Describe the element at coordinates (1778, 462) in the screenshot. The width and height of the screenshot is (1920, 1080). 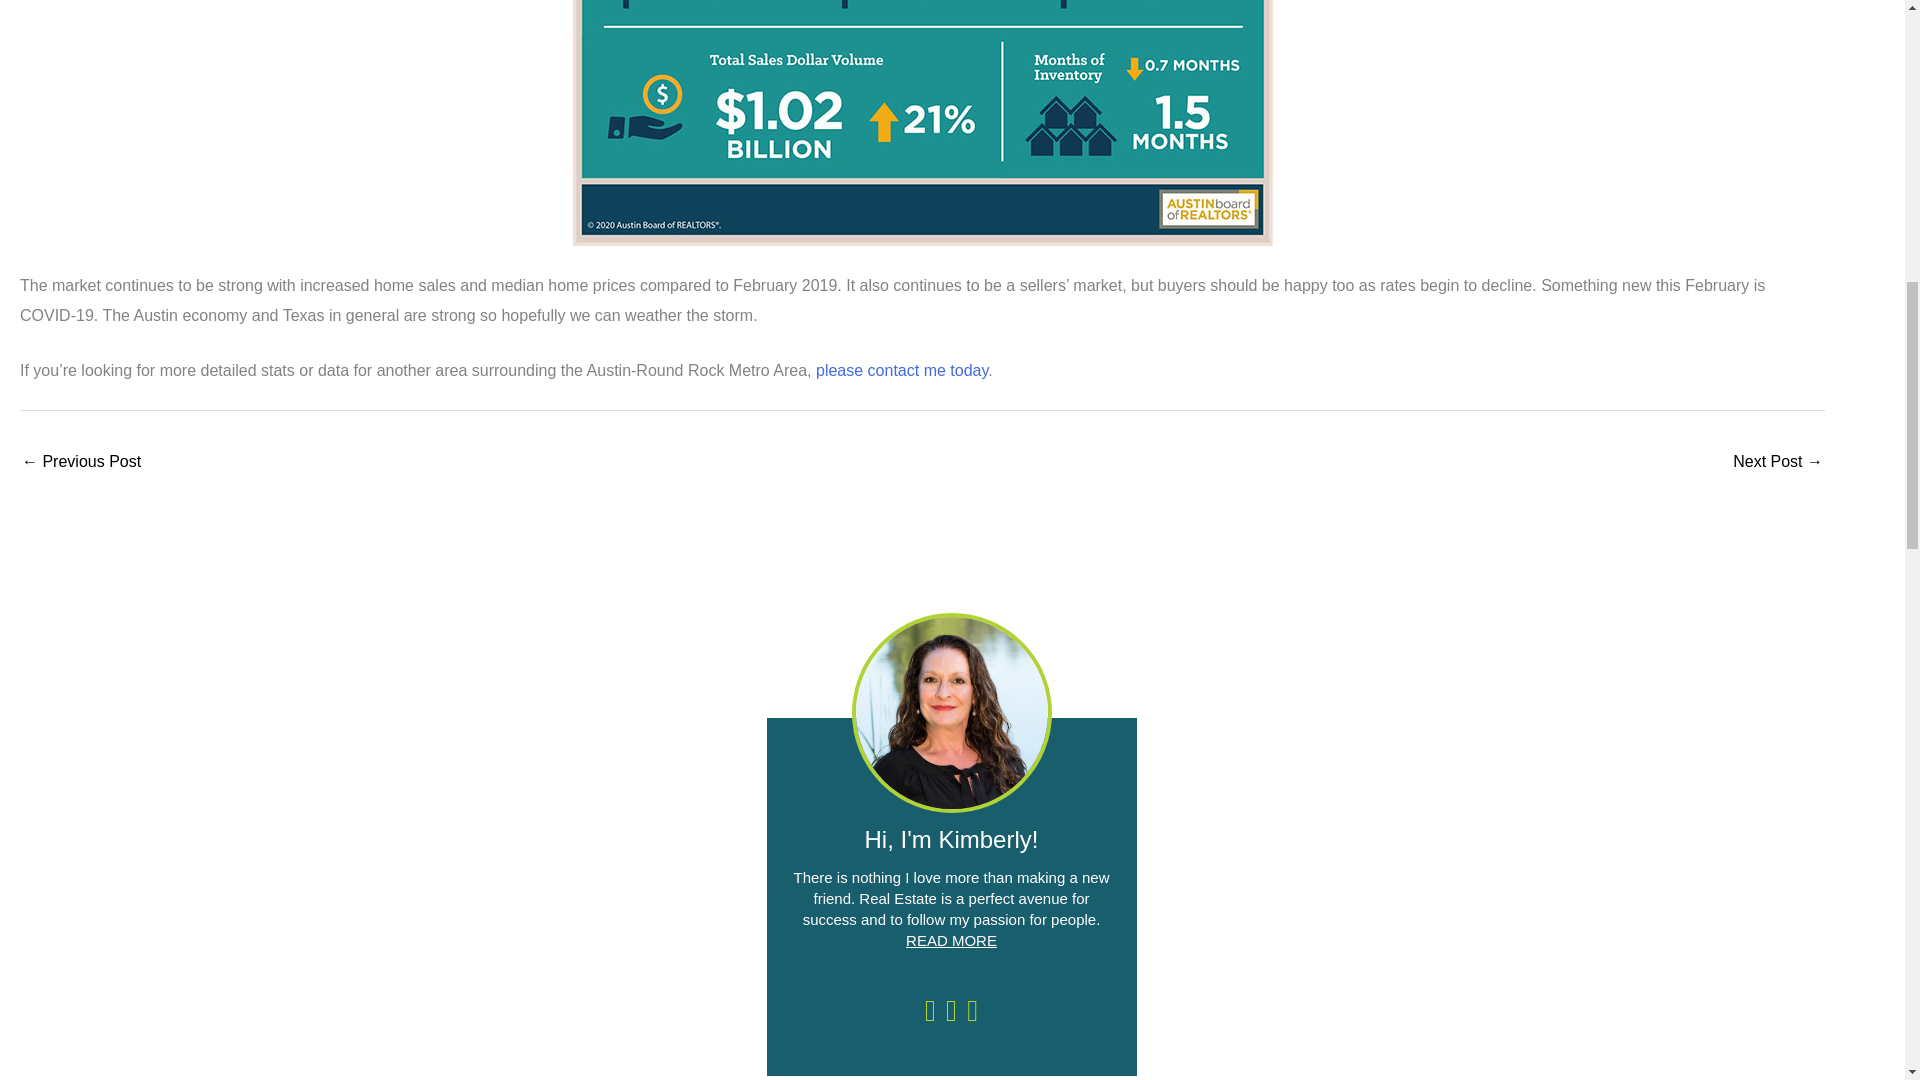
I see `March 2020 Market Updates` at that location.